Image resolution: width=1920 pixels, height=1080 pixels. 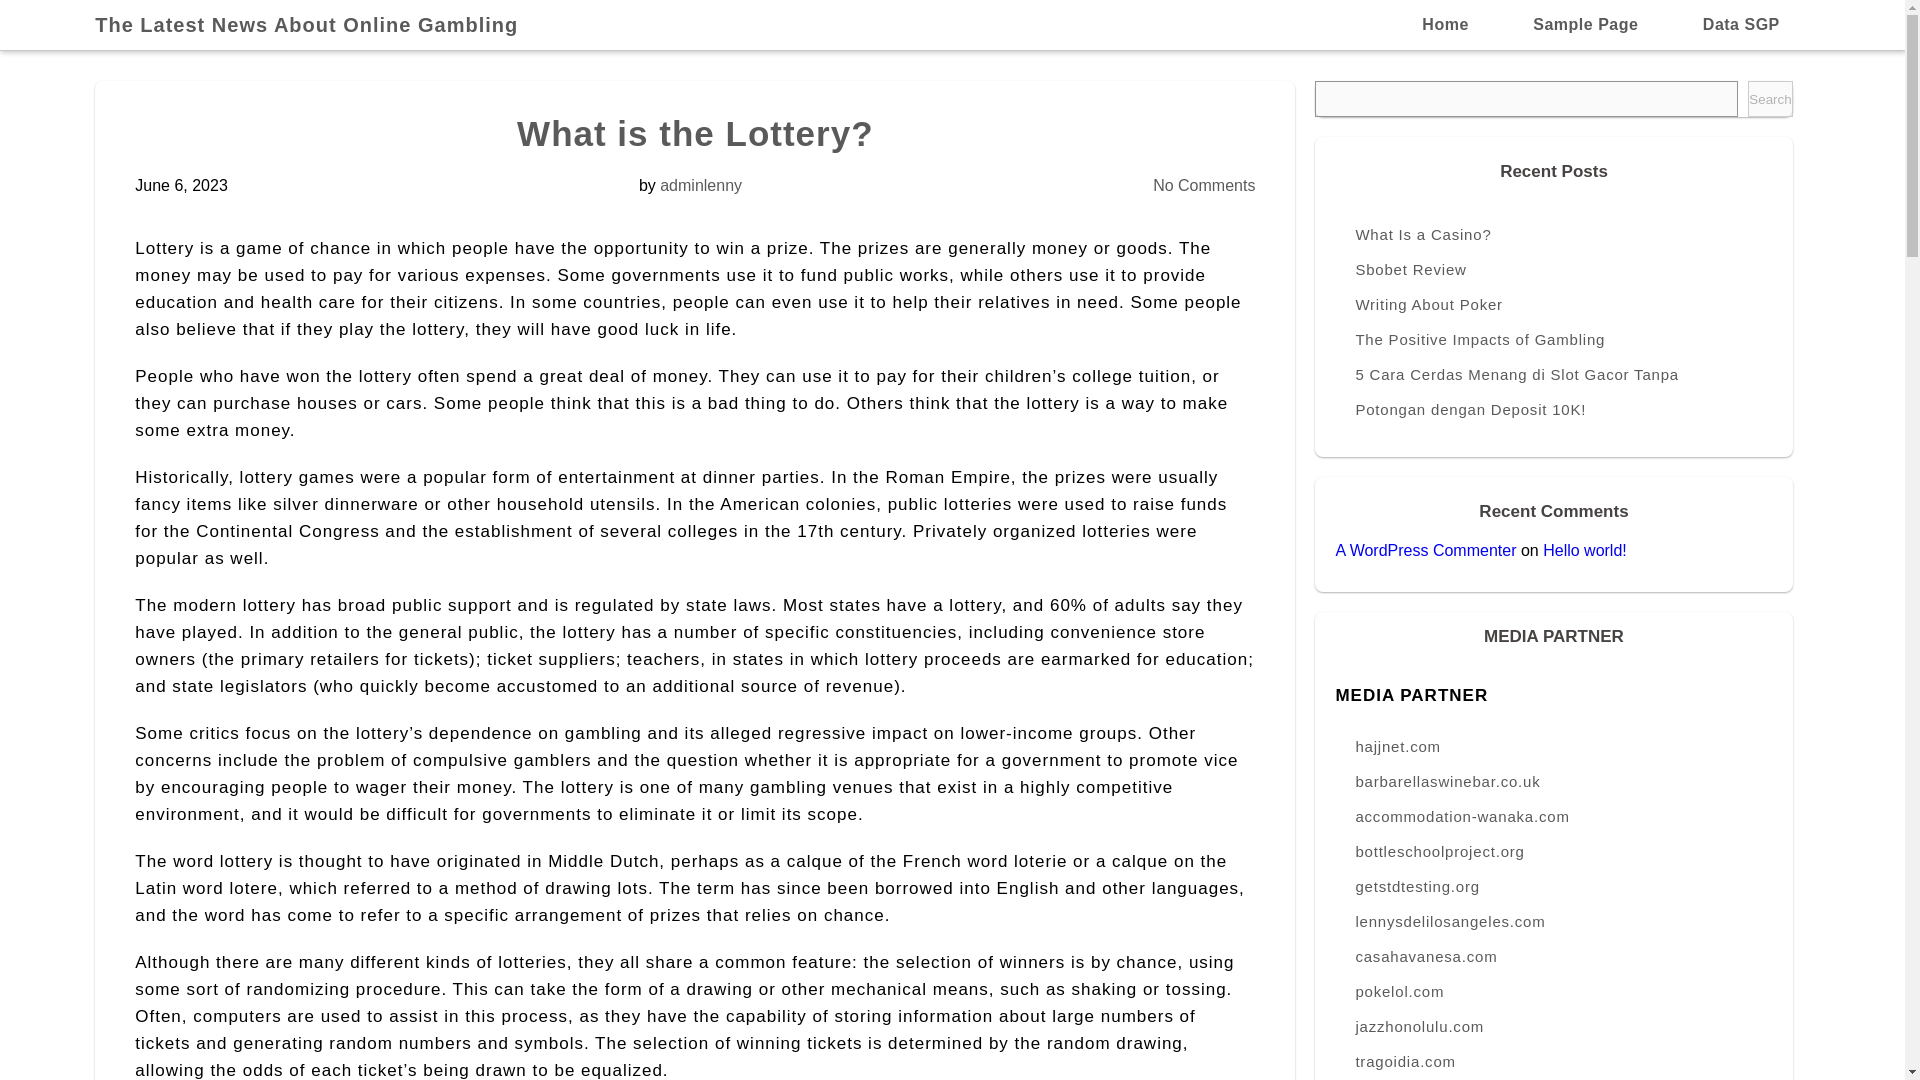 I want to click on accommodation-wanaka.com, so click(x=1553, y=816).